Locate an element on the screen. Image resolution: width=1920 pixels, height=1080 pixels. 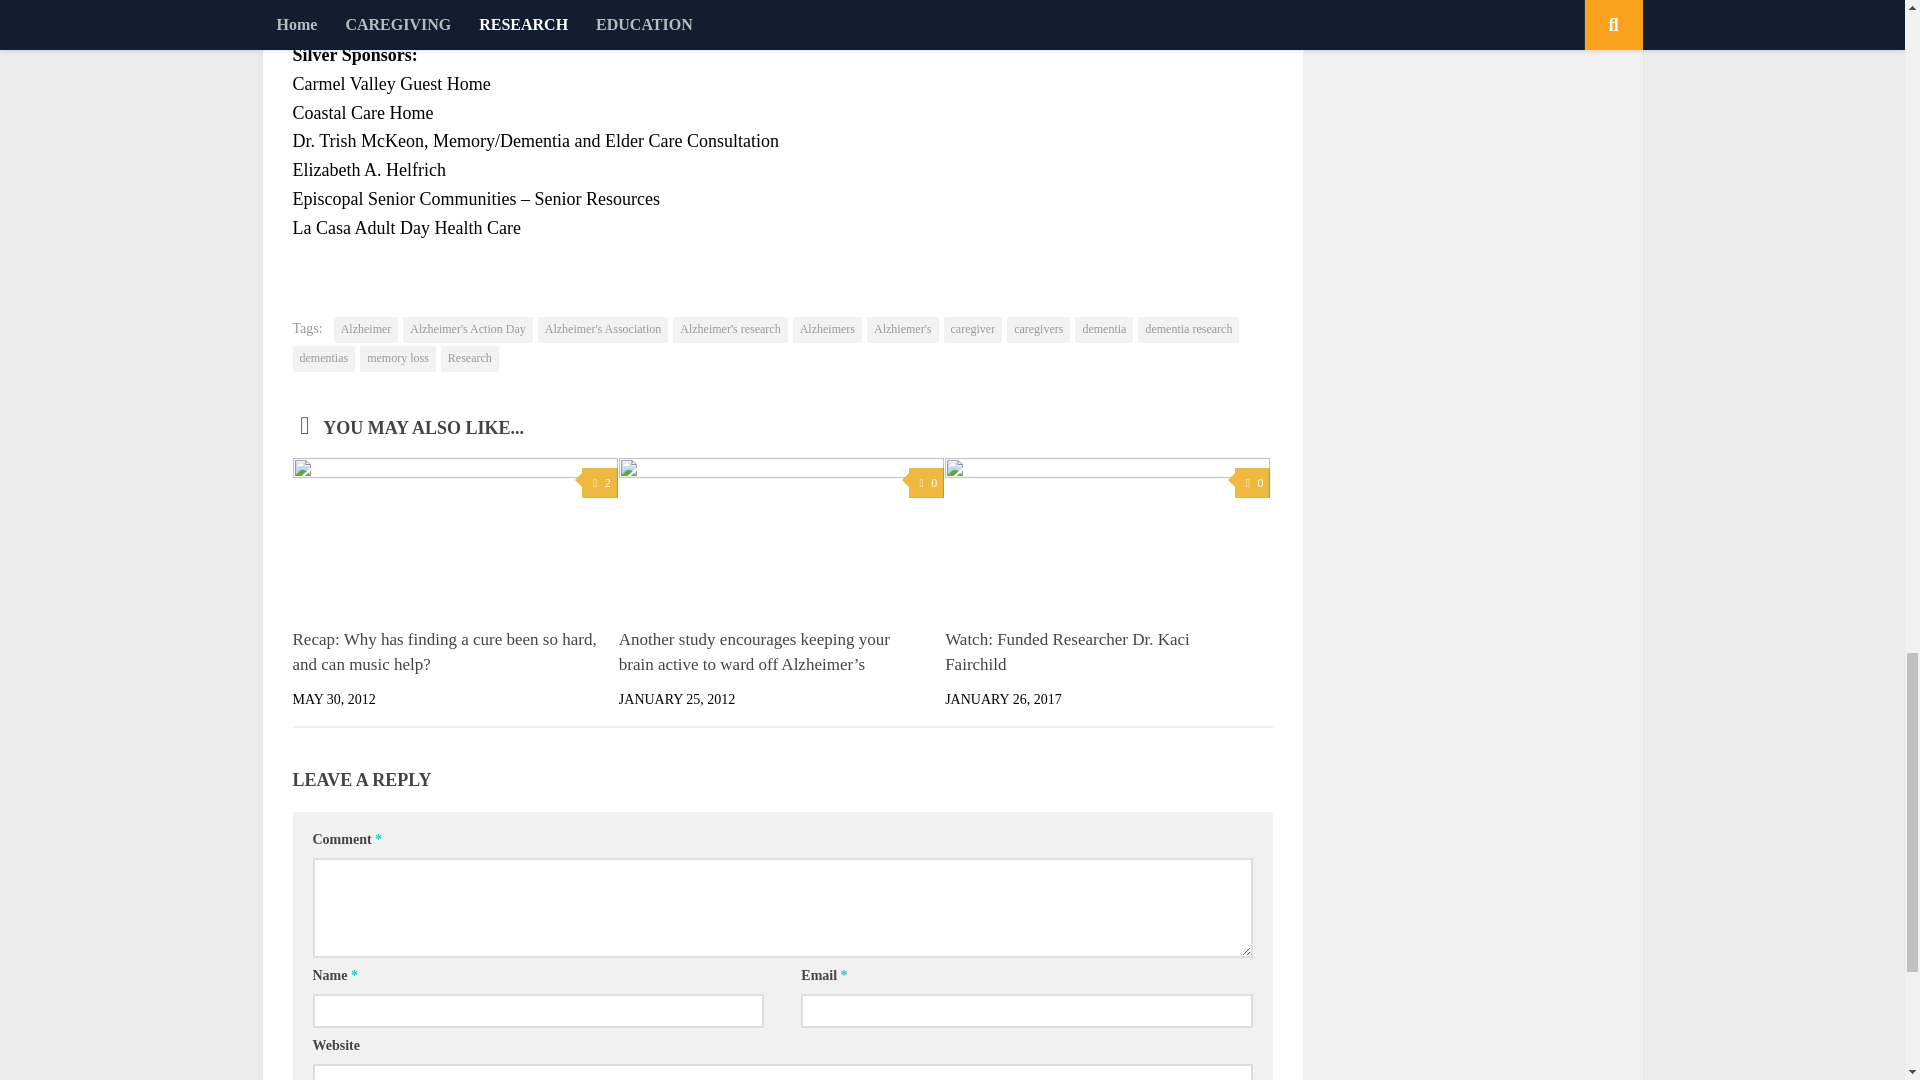
dementia is located at coordinates (1104, 330).